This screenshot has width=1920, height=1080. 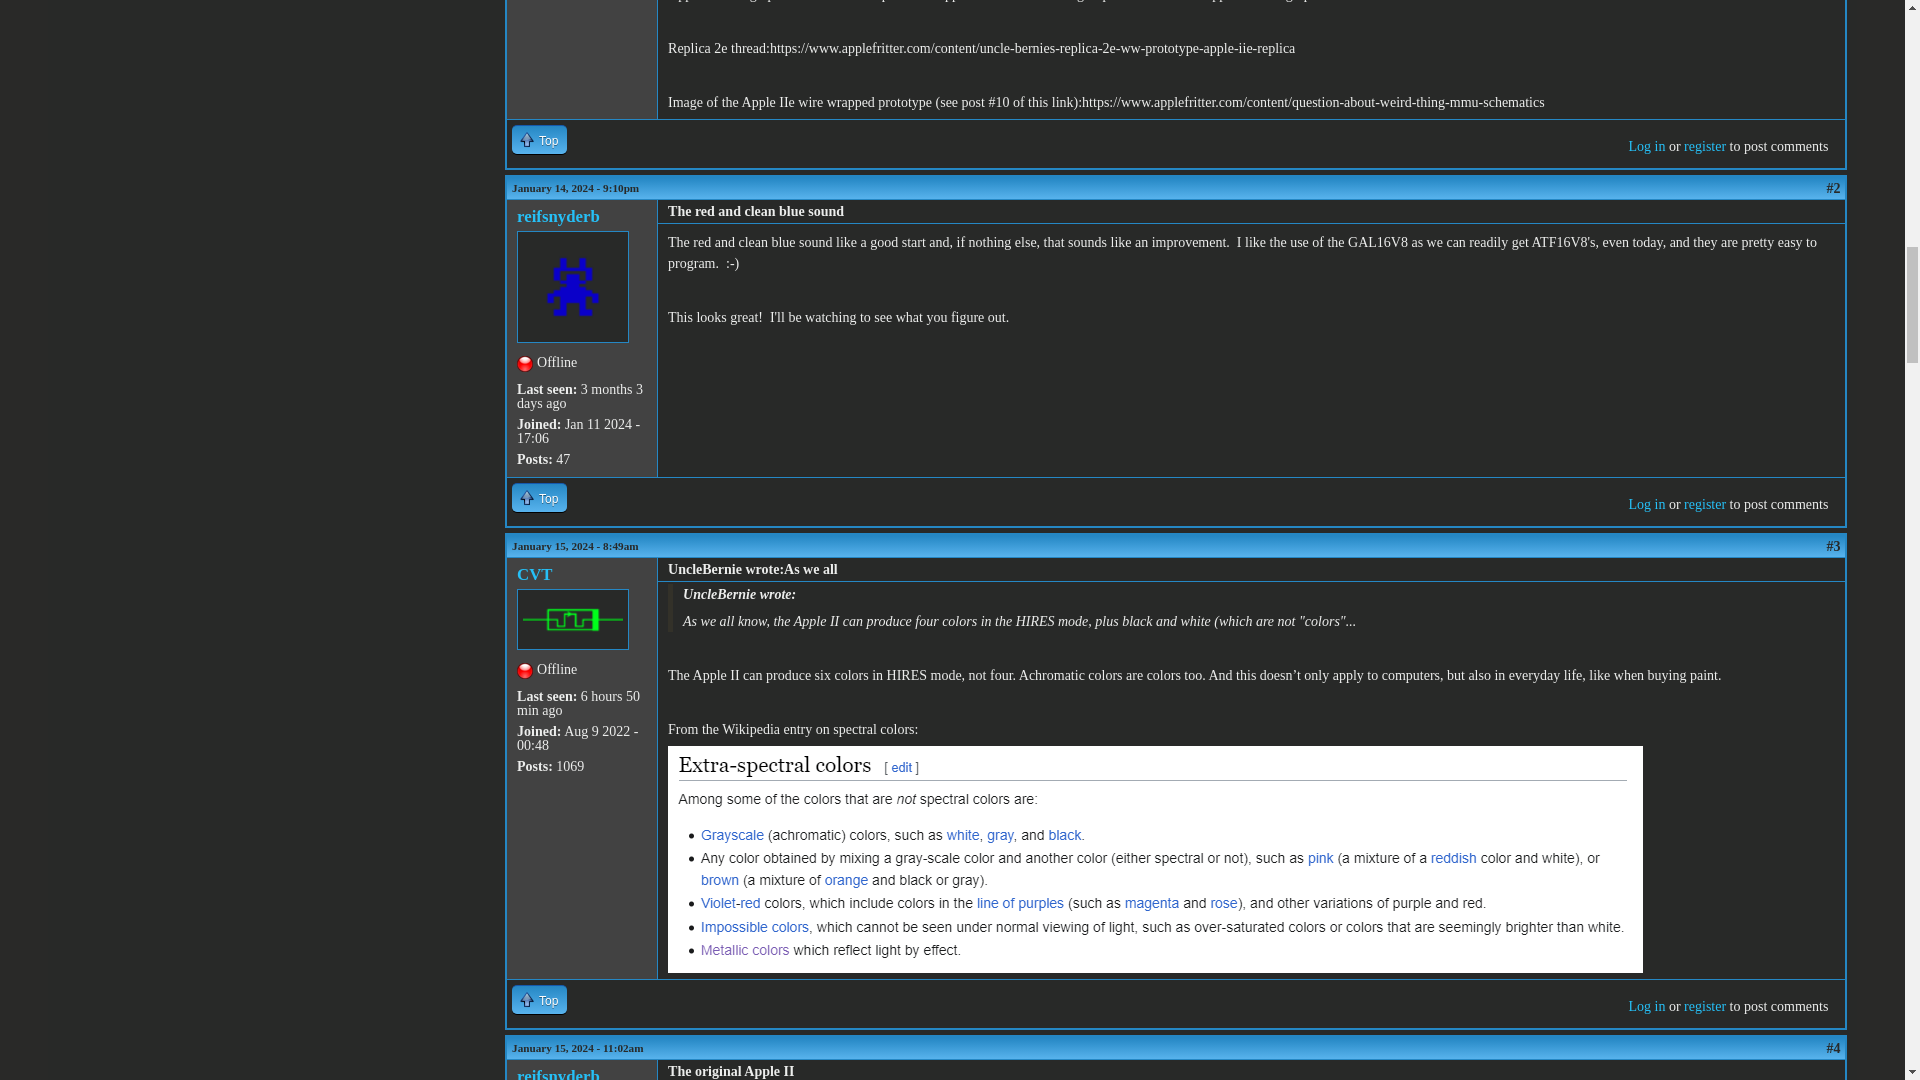 I want to click on View user profile., so click(x=558, y=216).